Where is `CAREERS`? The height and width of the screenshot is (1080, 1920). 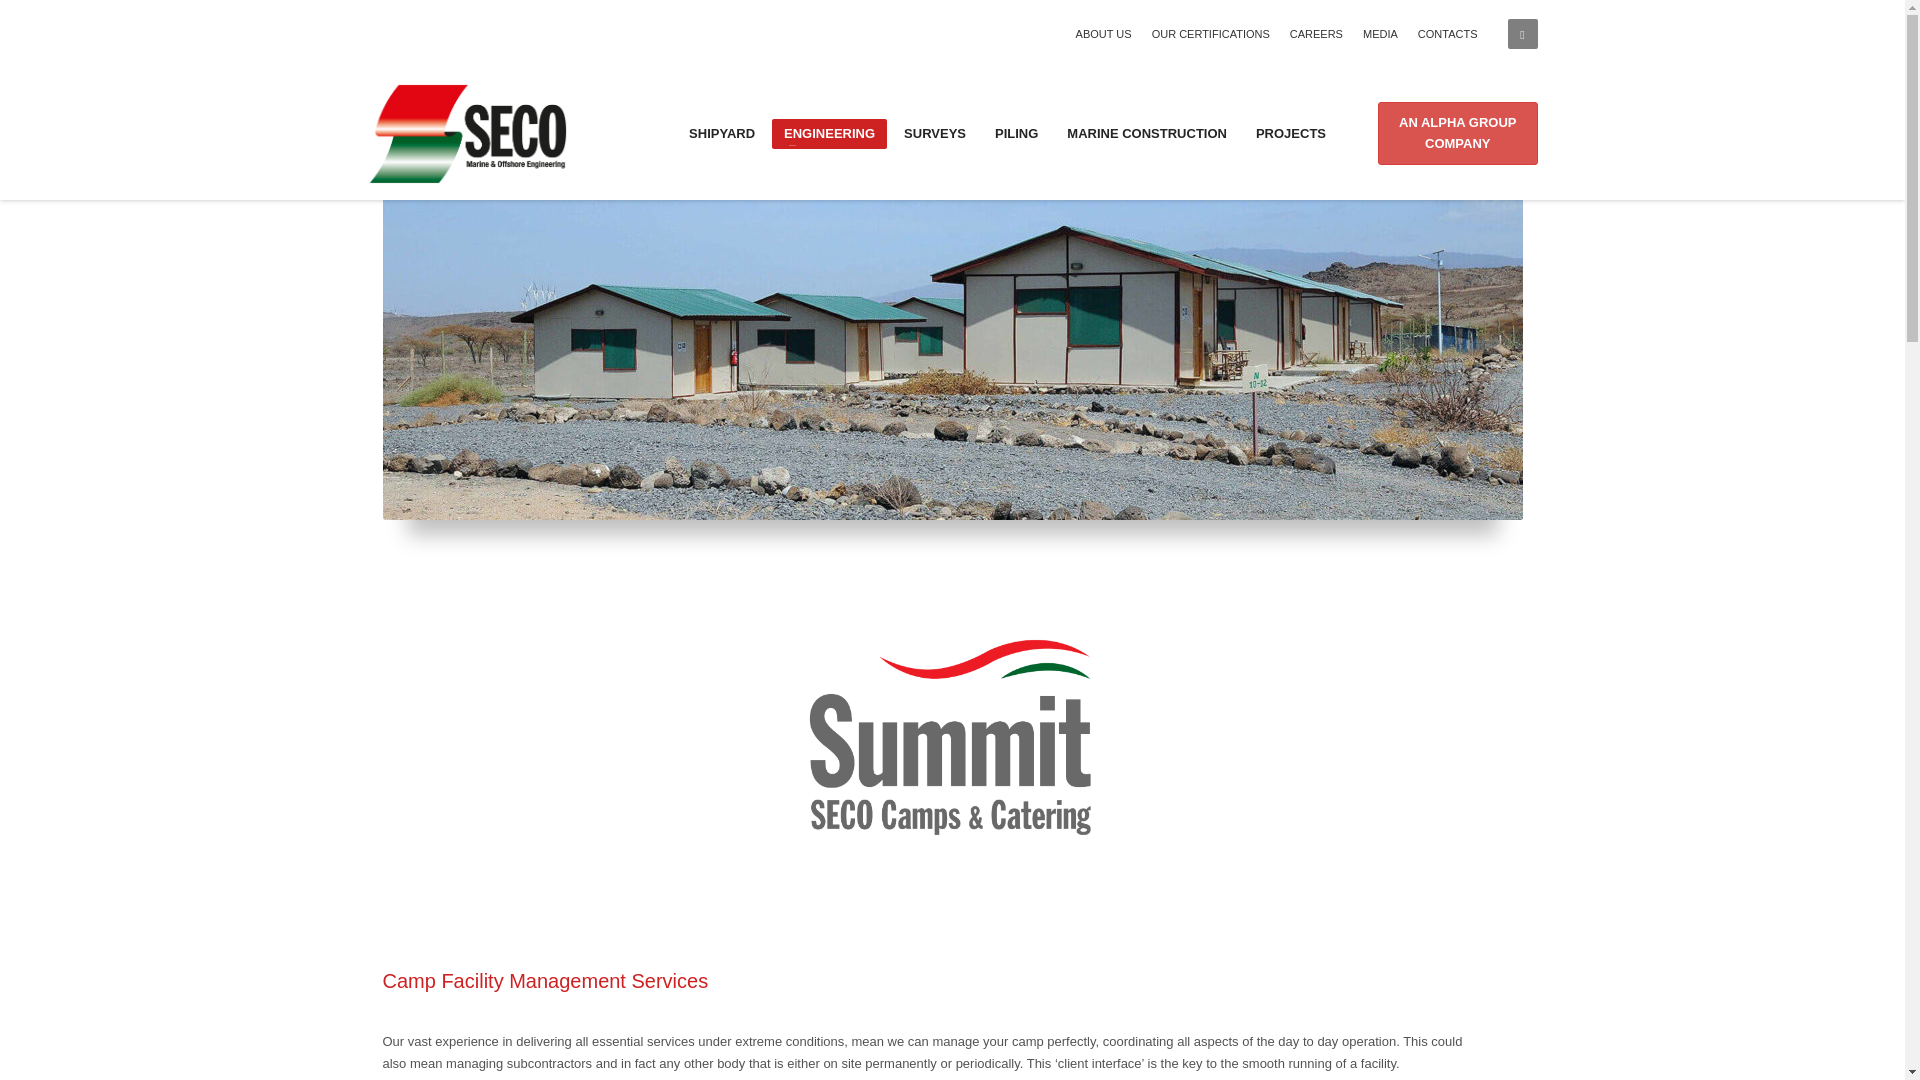 CAREERS is located at coordinates (1316, 34).